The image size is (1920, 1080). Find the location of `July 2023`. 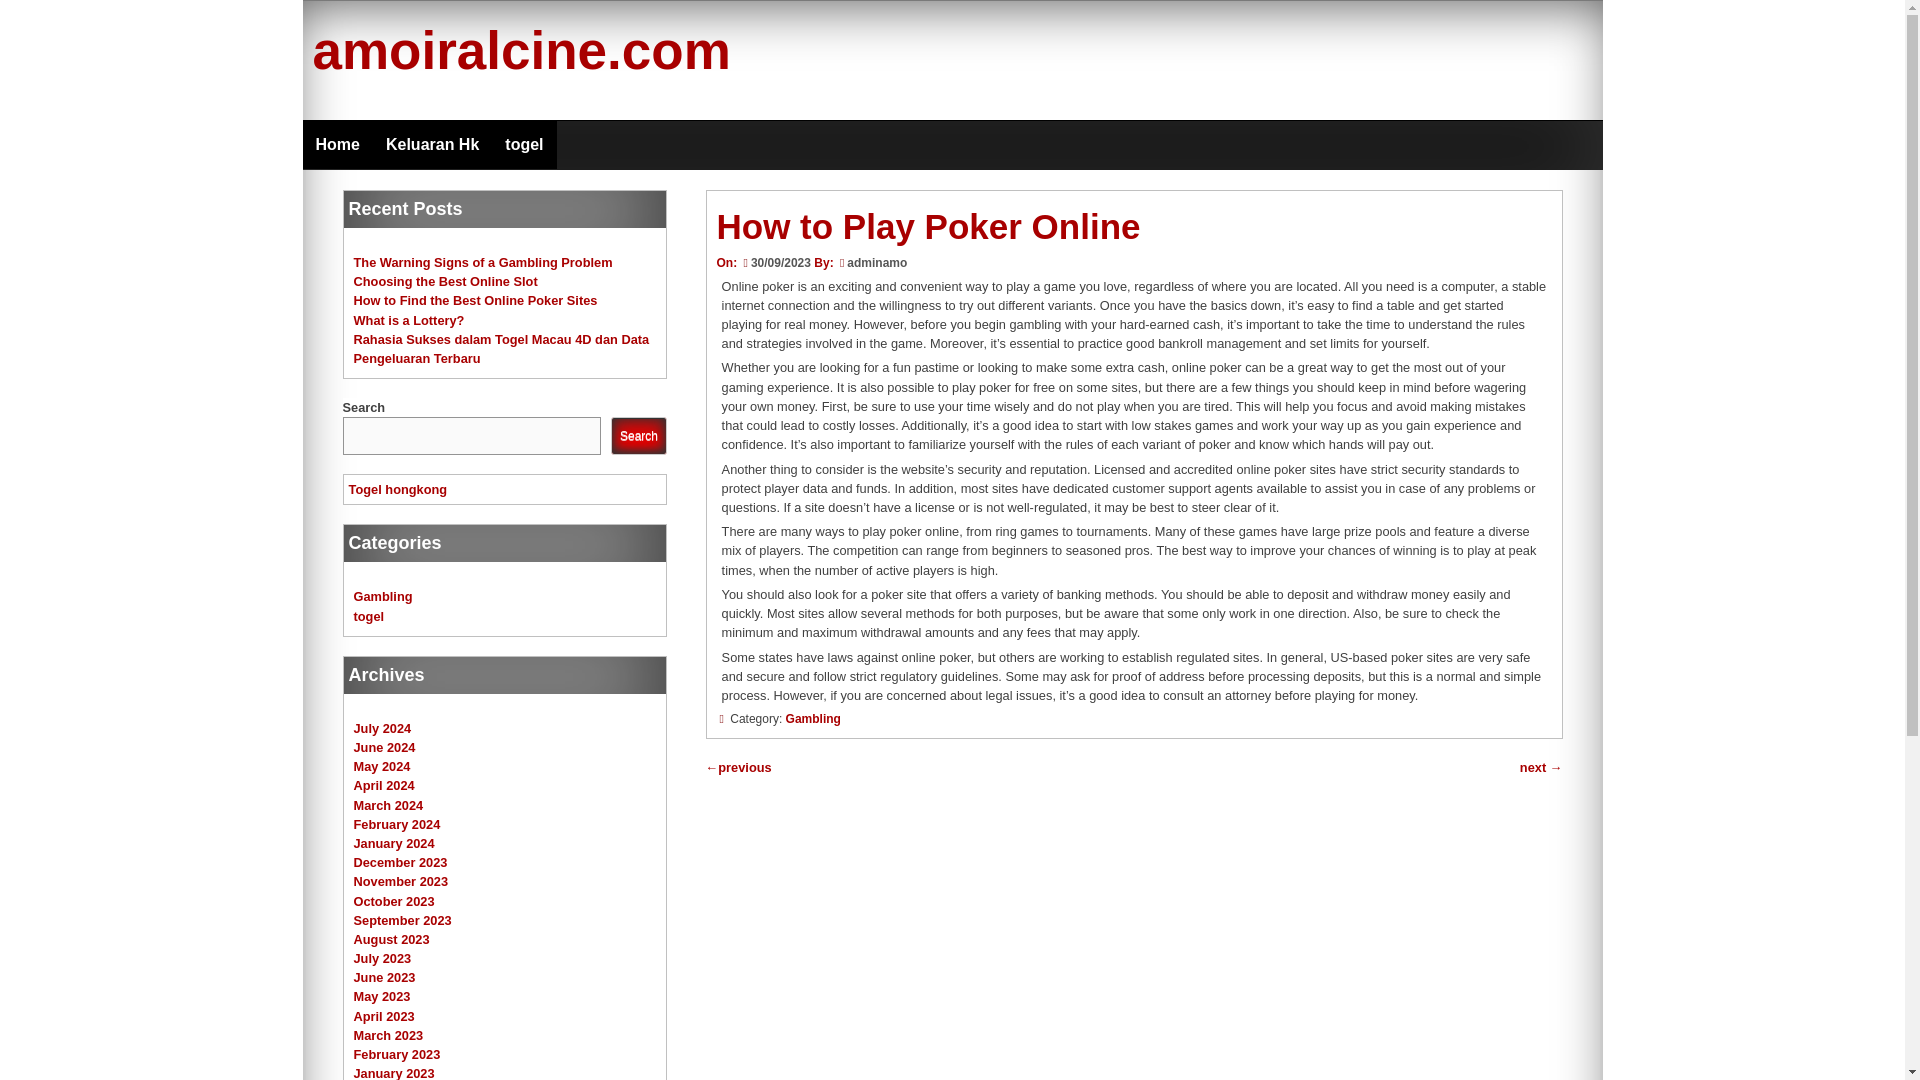

July 2023 is located at coordinates (382, 958).